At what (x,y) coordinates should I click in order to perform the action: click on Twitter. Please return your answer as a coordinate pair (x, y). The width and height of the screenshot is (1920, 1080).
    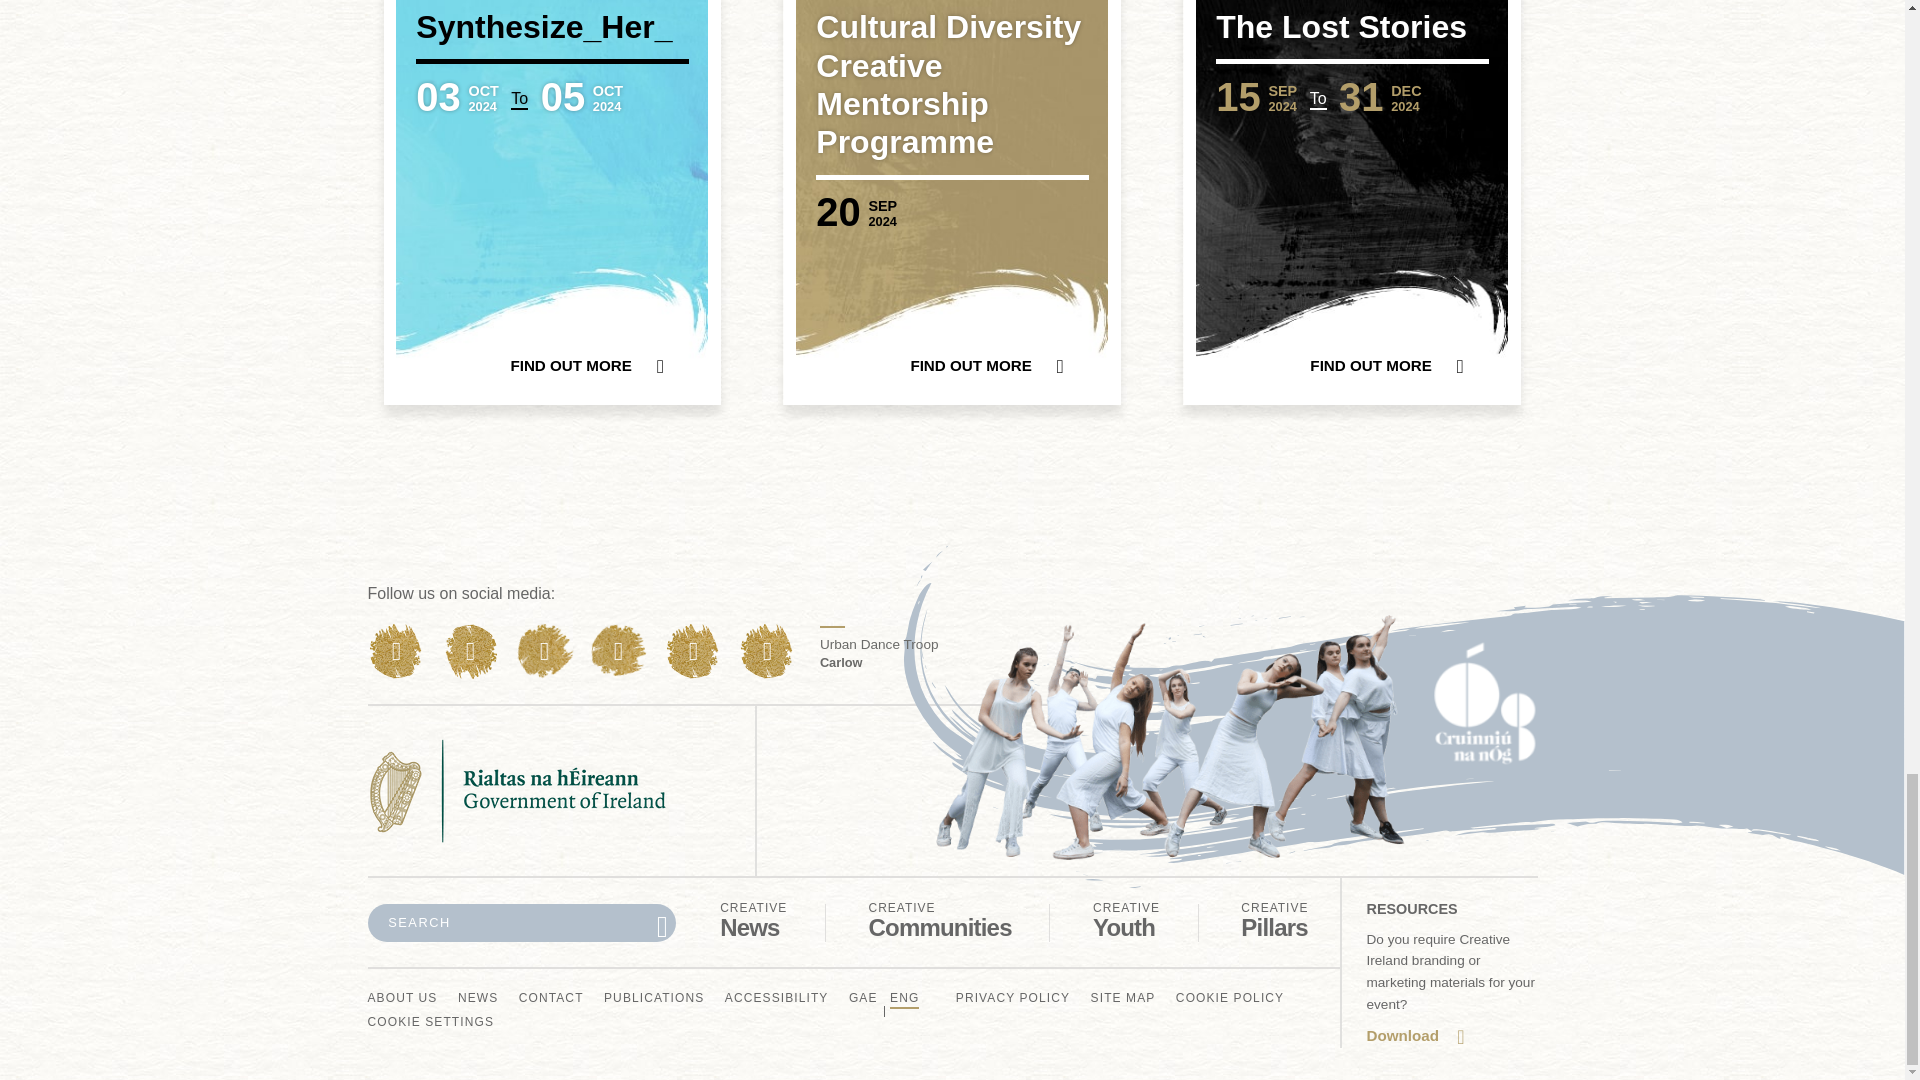
    Looking at the image, I should click on (692, 652).